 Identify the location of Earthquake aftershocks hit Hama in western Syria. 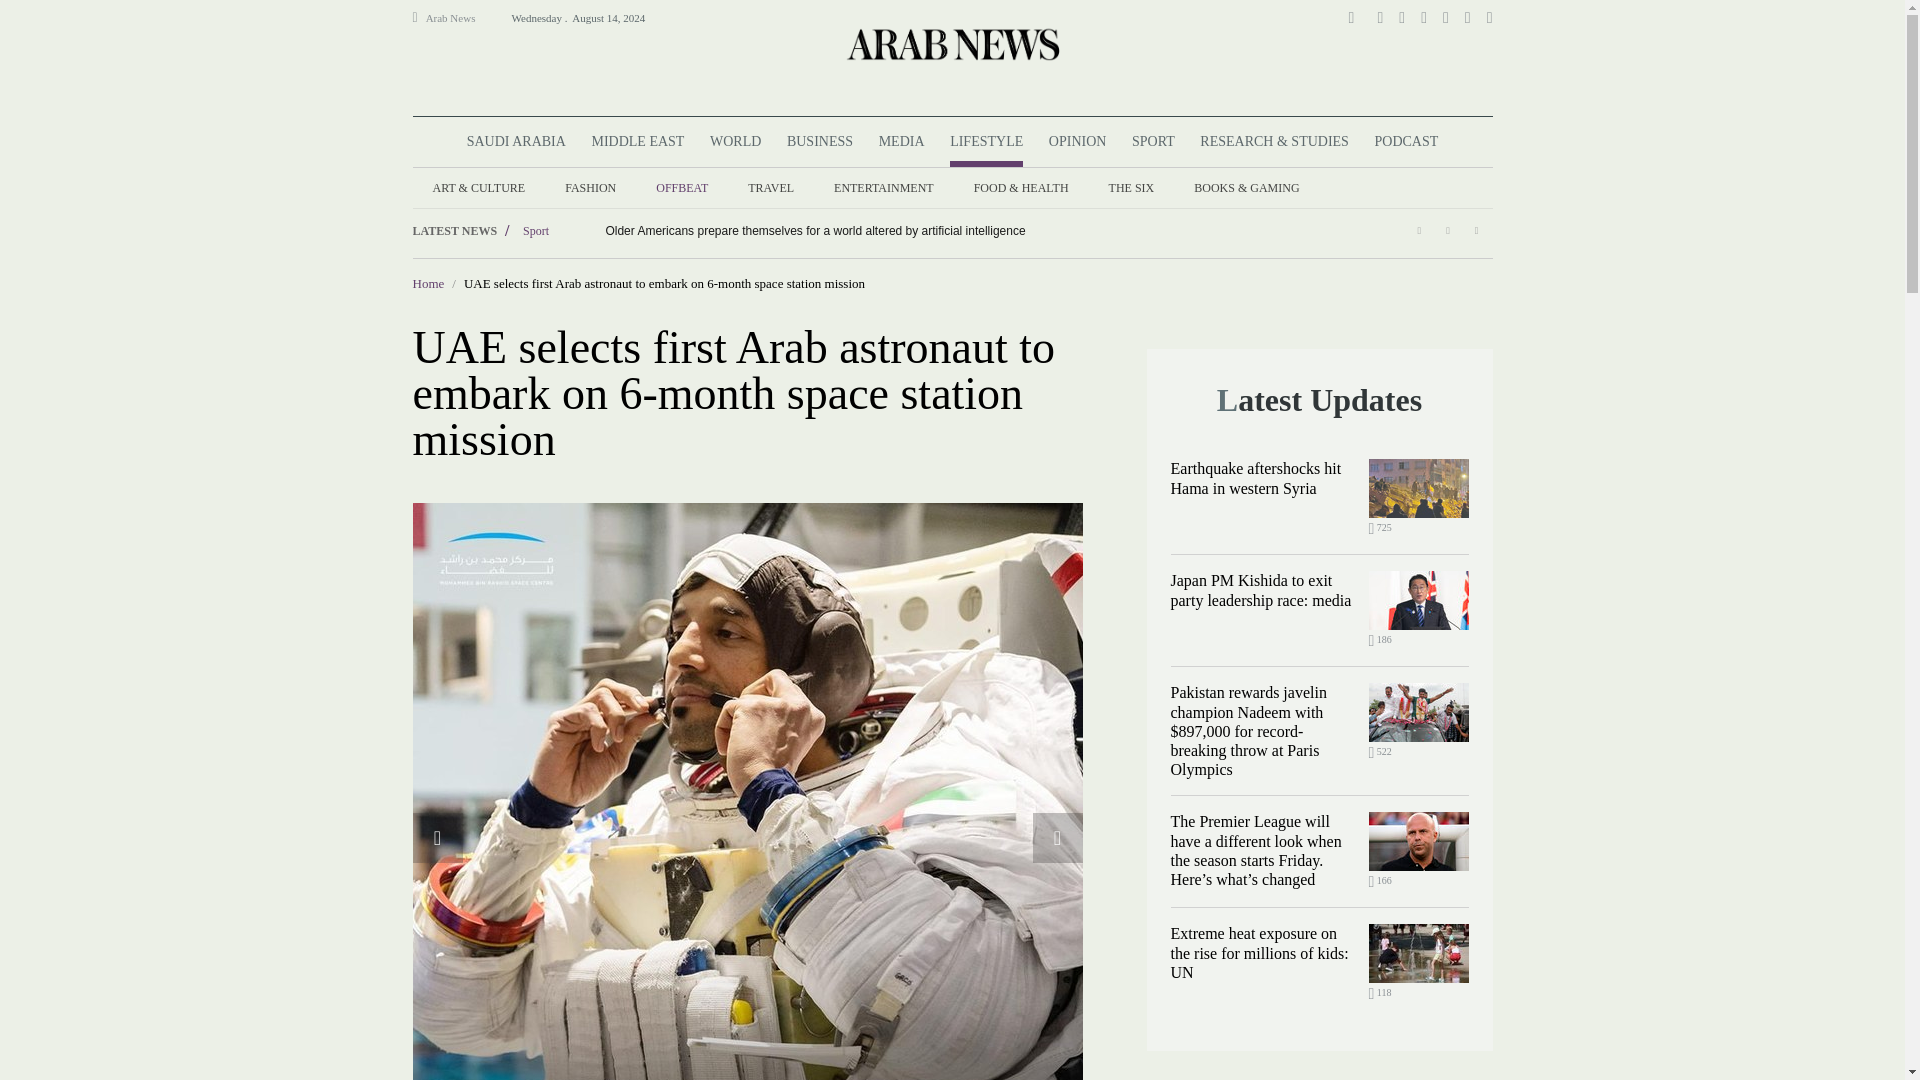
(1418, 488).